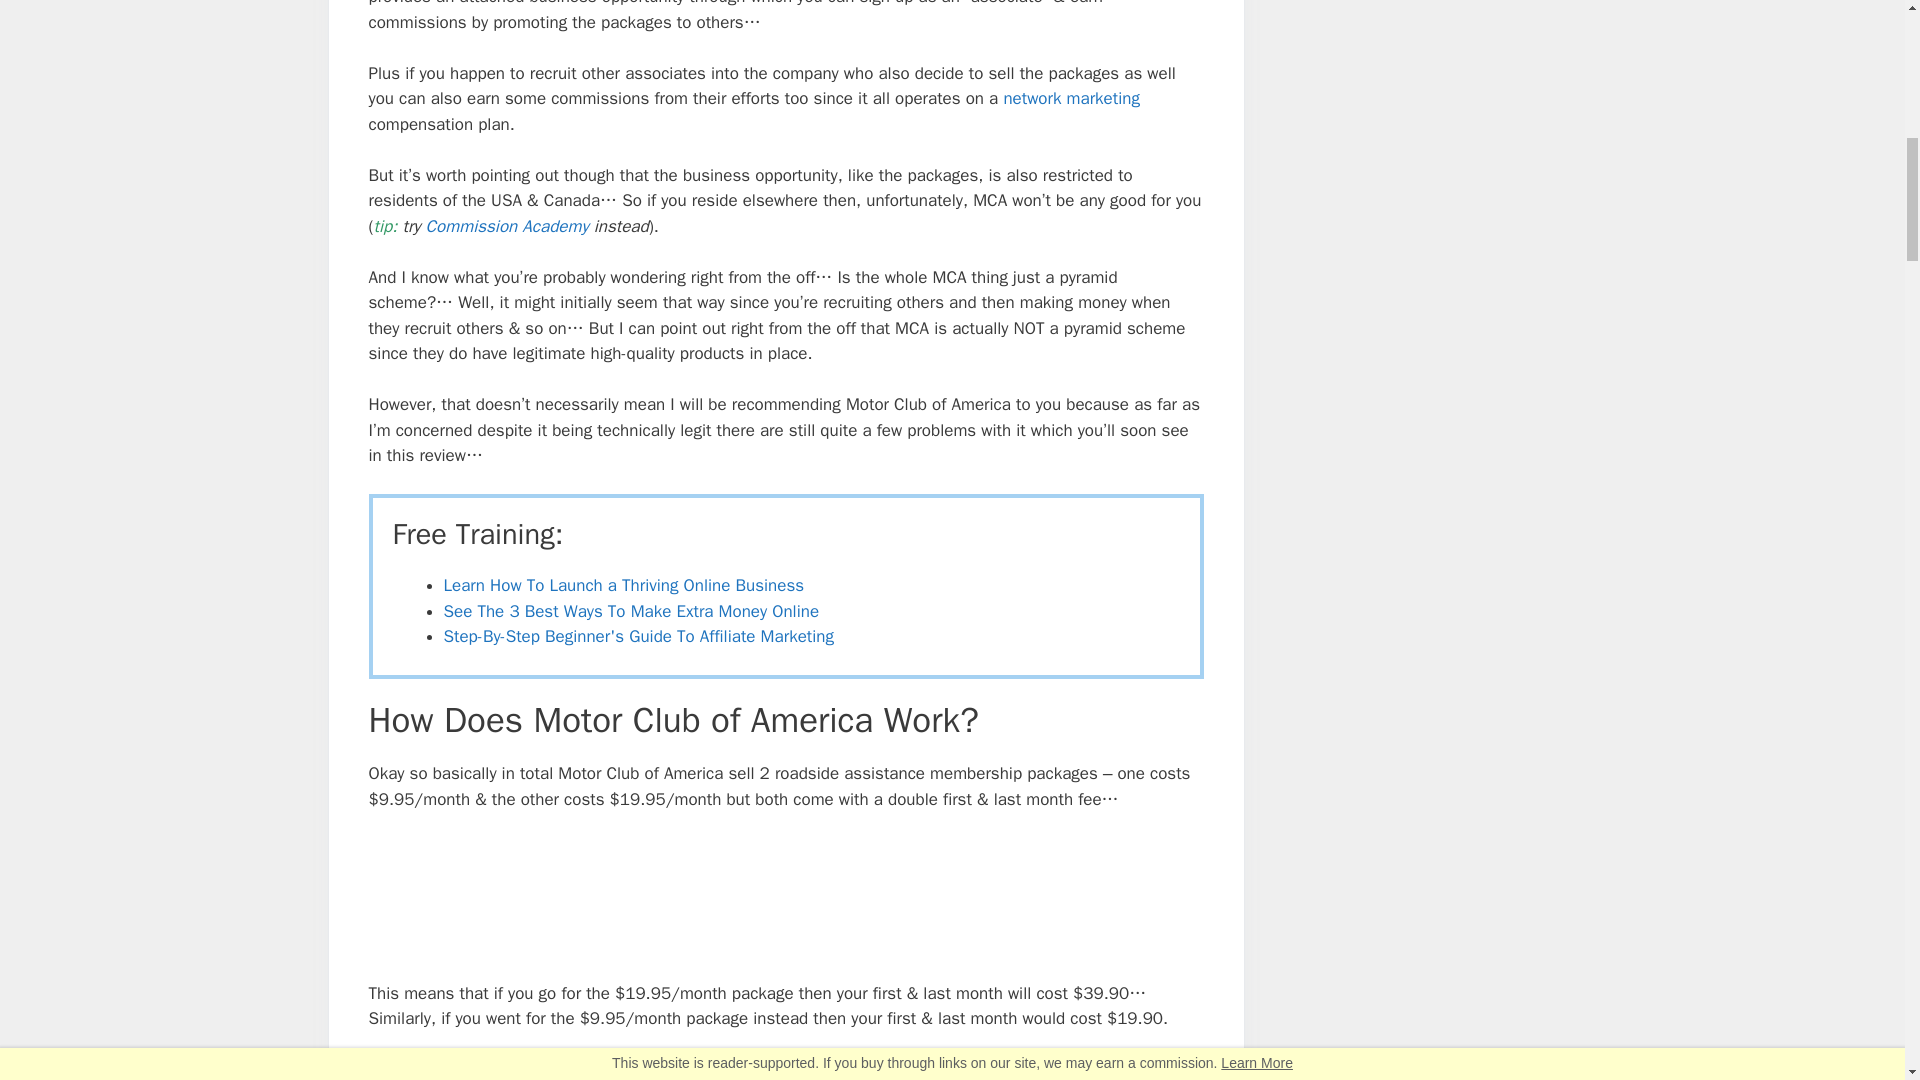 The height and width of the screenshot is (1080, 1920). I want to click on Learn How To Launch a Thriving Online Business, so click(624, 585).